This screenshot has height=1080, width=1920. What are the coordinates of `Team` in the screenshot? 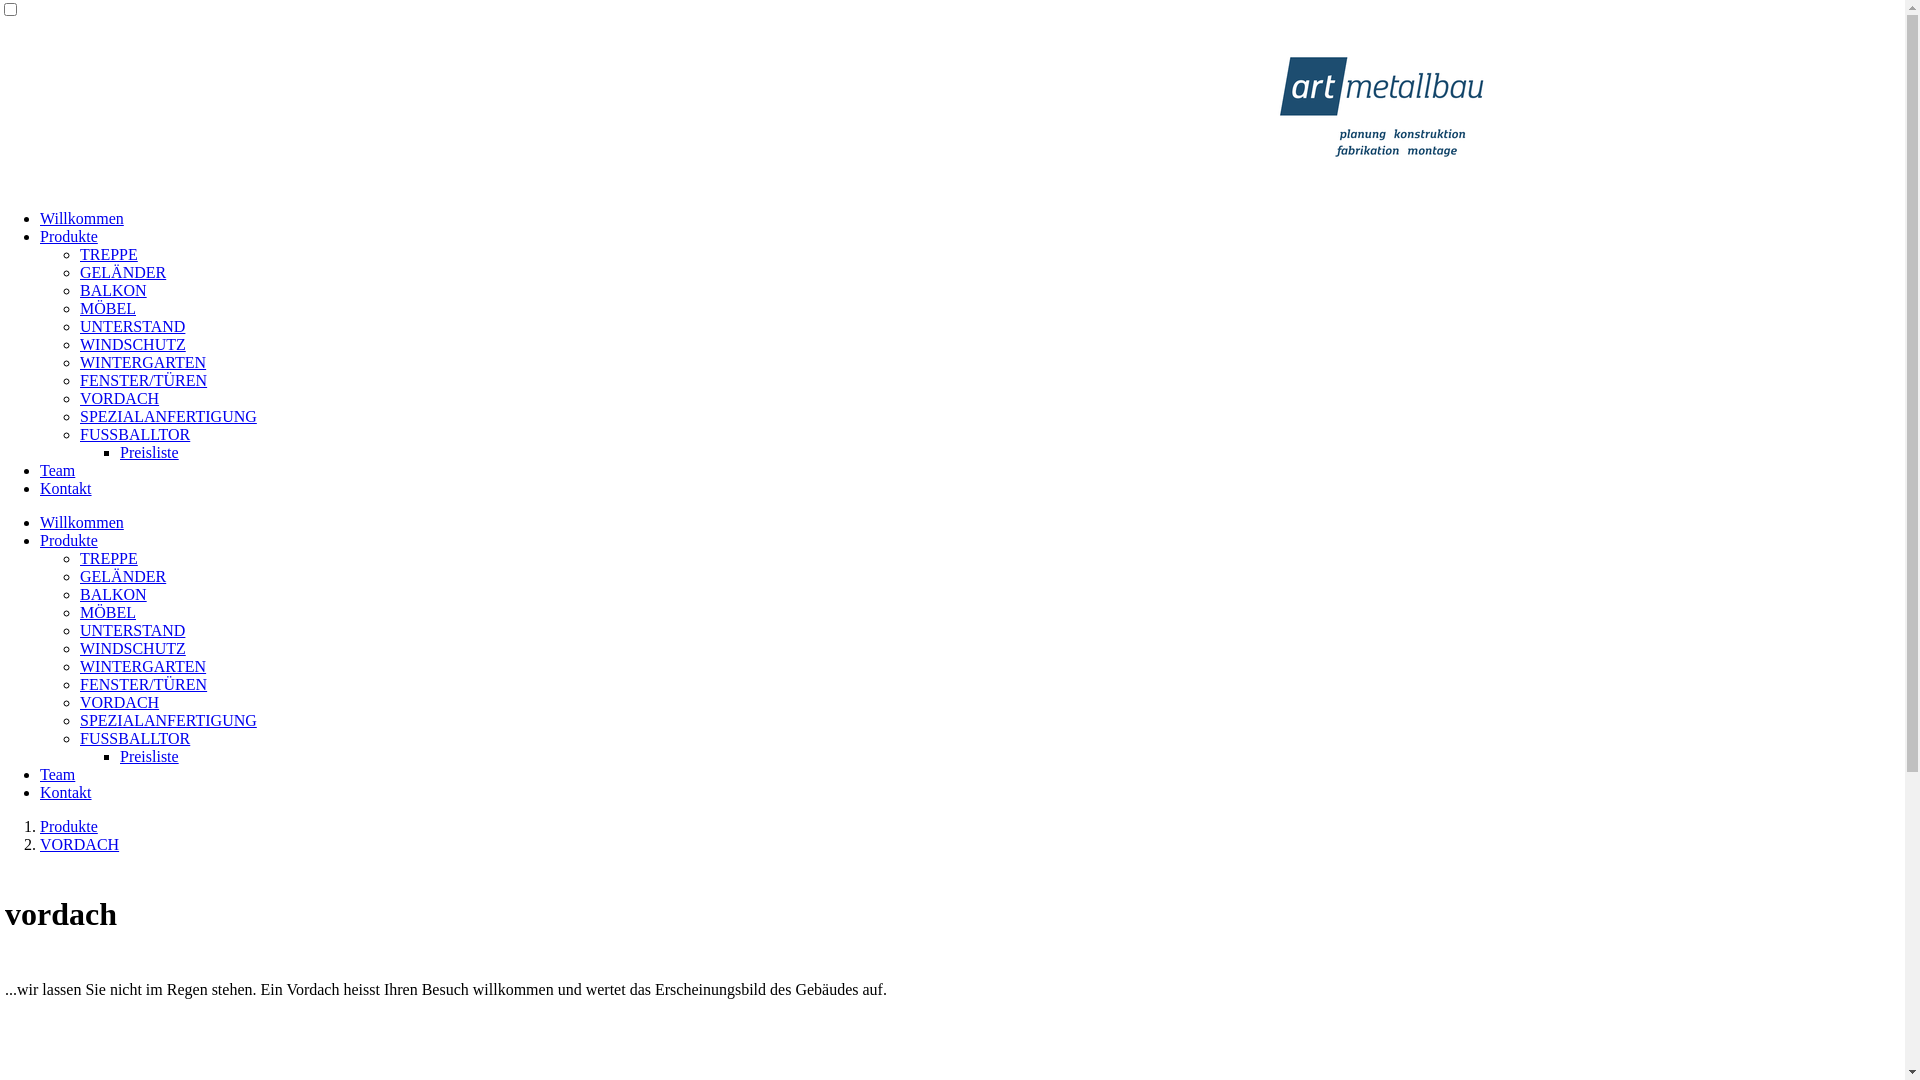 It's located at (58, 470).